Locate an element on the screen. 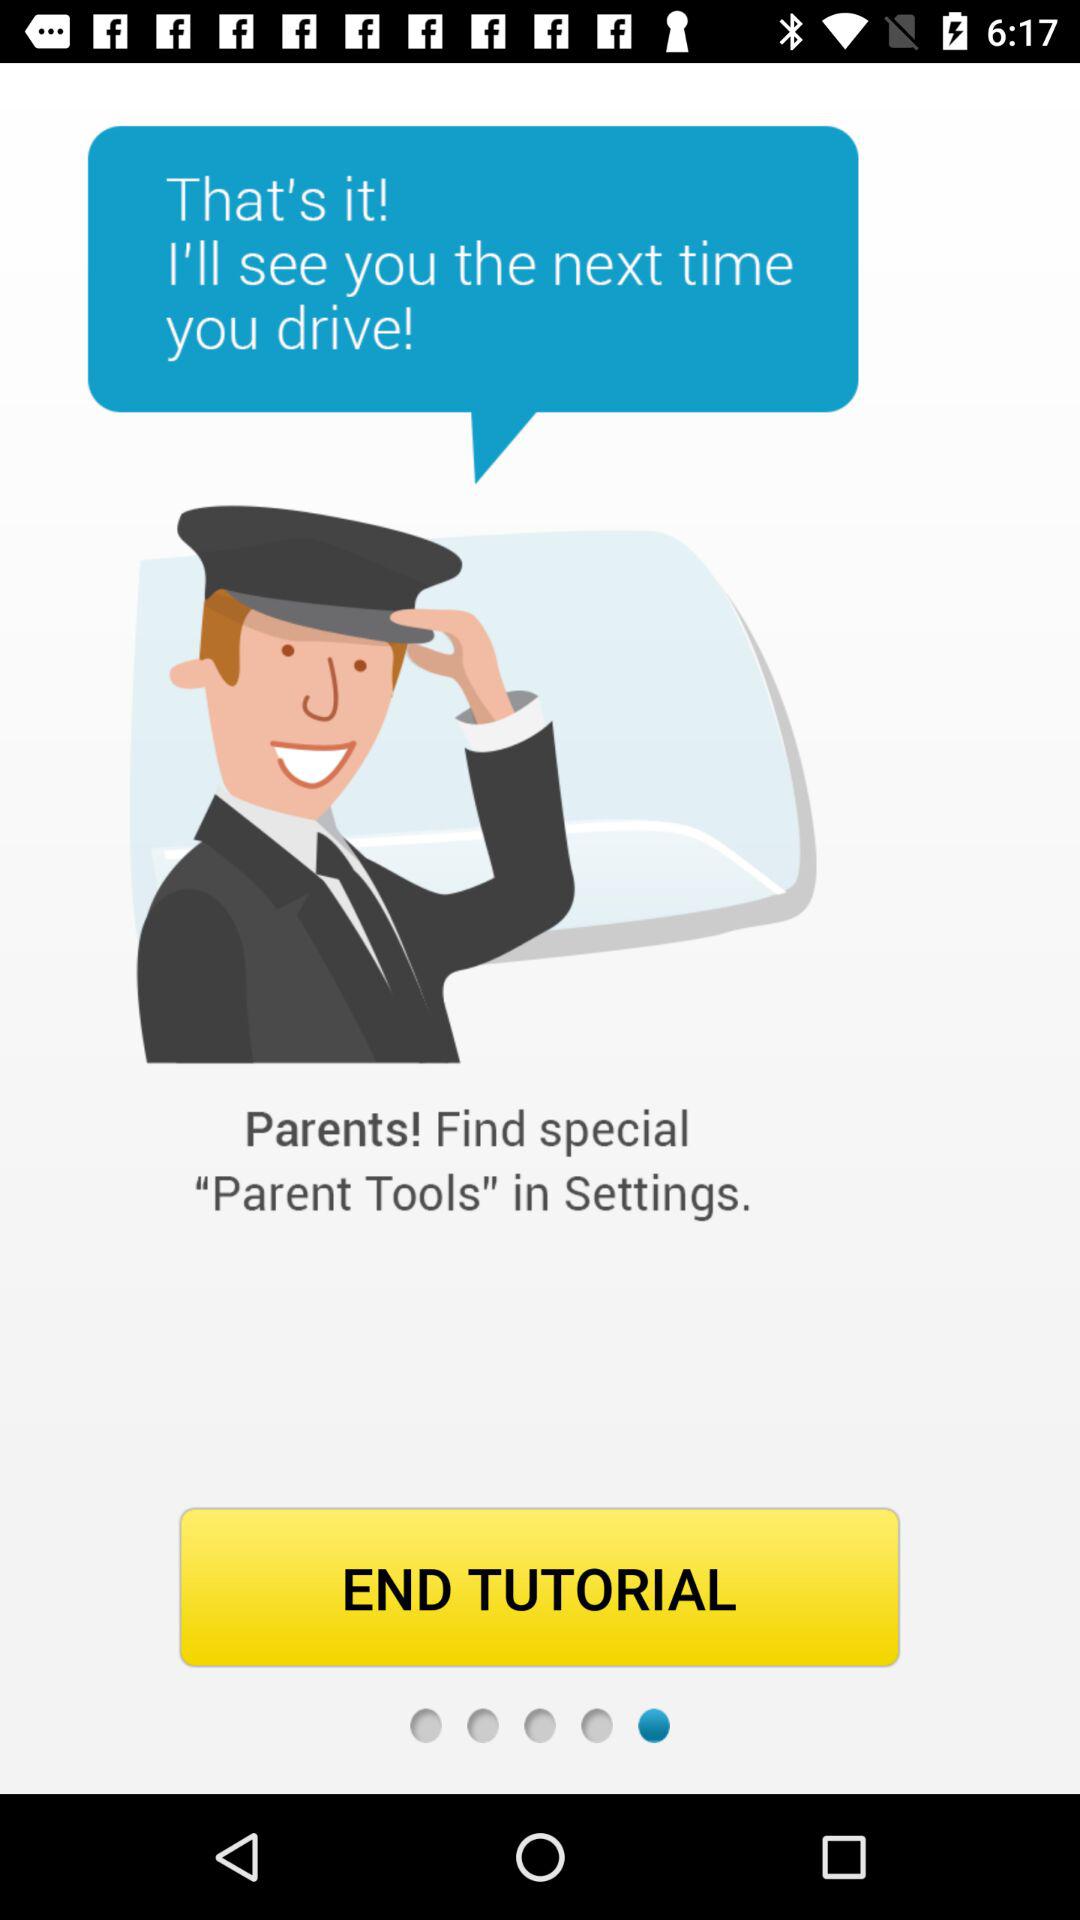 This screenshot has width=1080, height=1920. go to previous screen is located at coordinates (540, 1726).